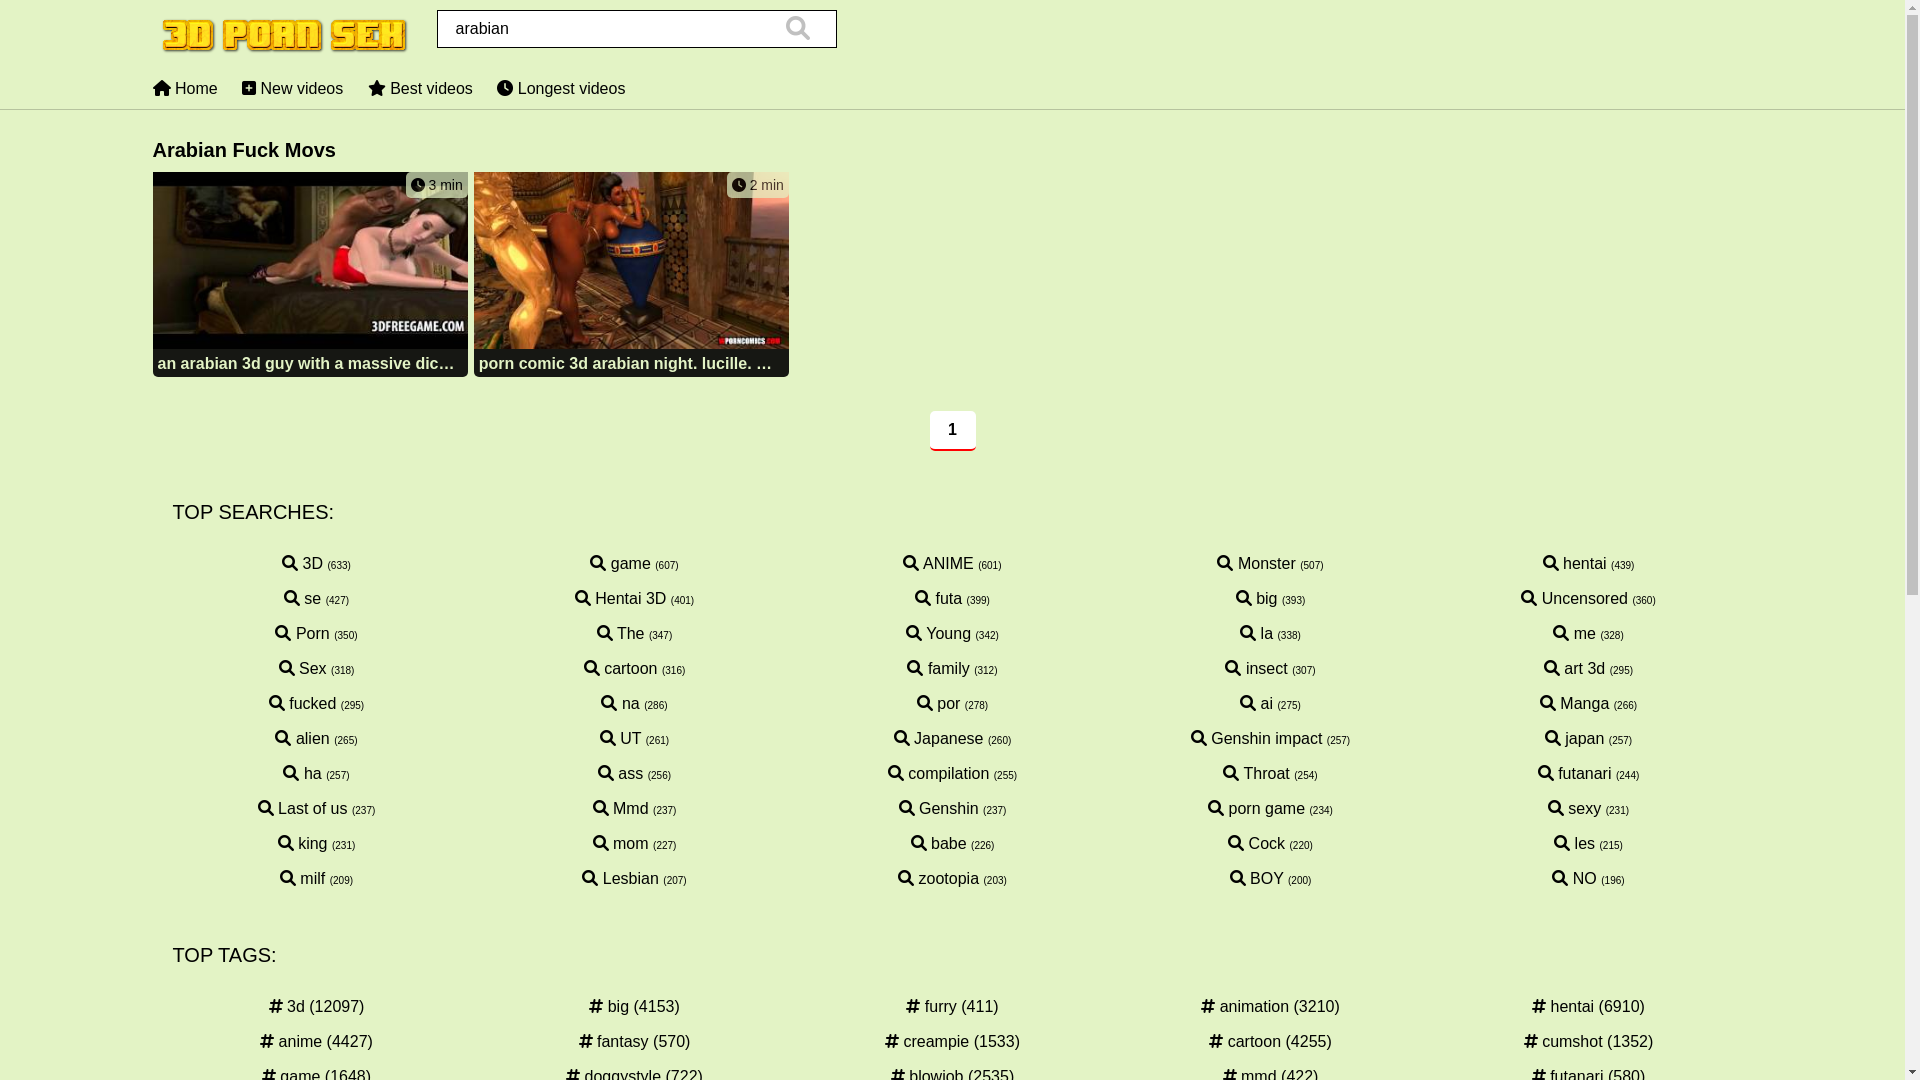 This screenshot has width=1920, height=1080. Describe the element at coordinates (952, 1007) in the screenshot. I see `furry (411)` at that location.